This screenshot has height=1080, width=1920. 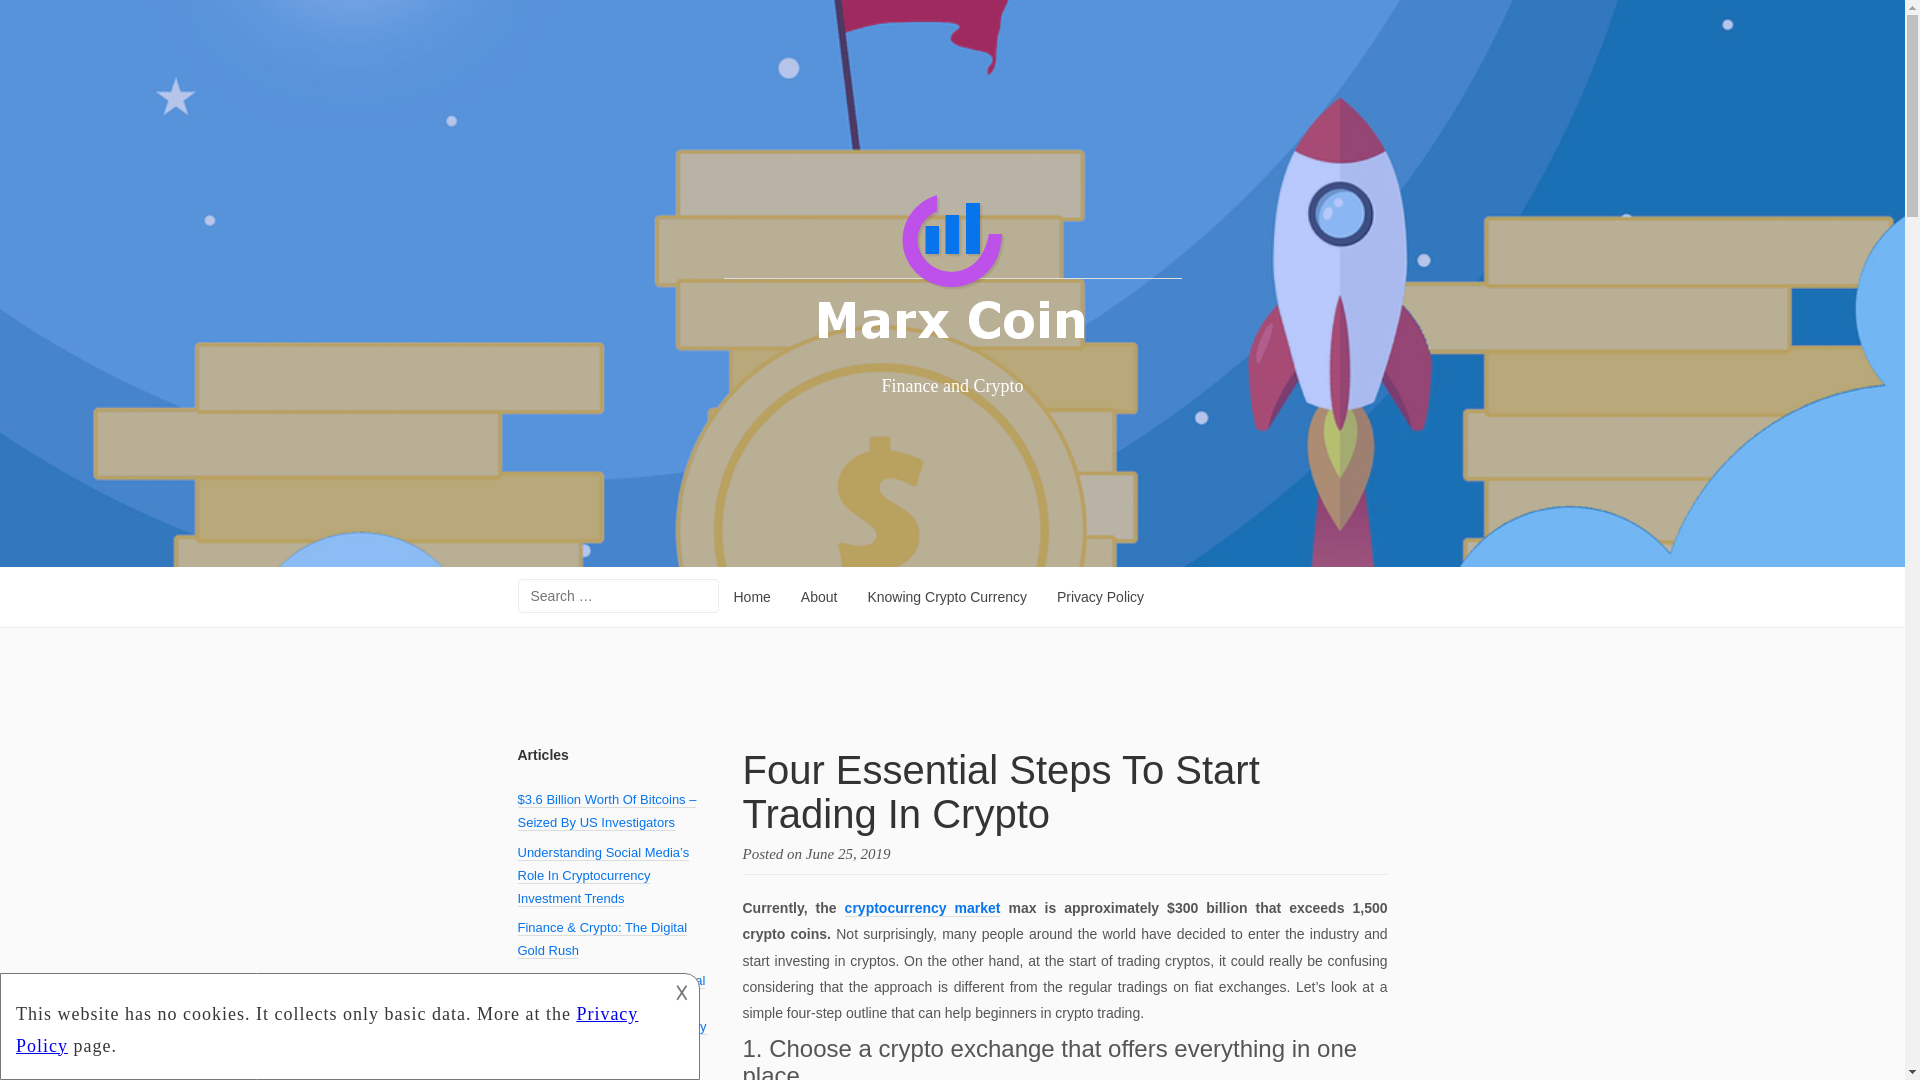 What do you see at coordinates (1100, 597) in the screenshot?
I see `Privacy Policy` at bounding box center [1100, 597].